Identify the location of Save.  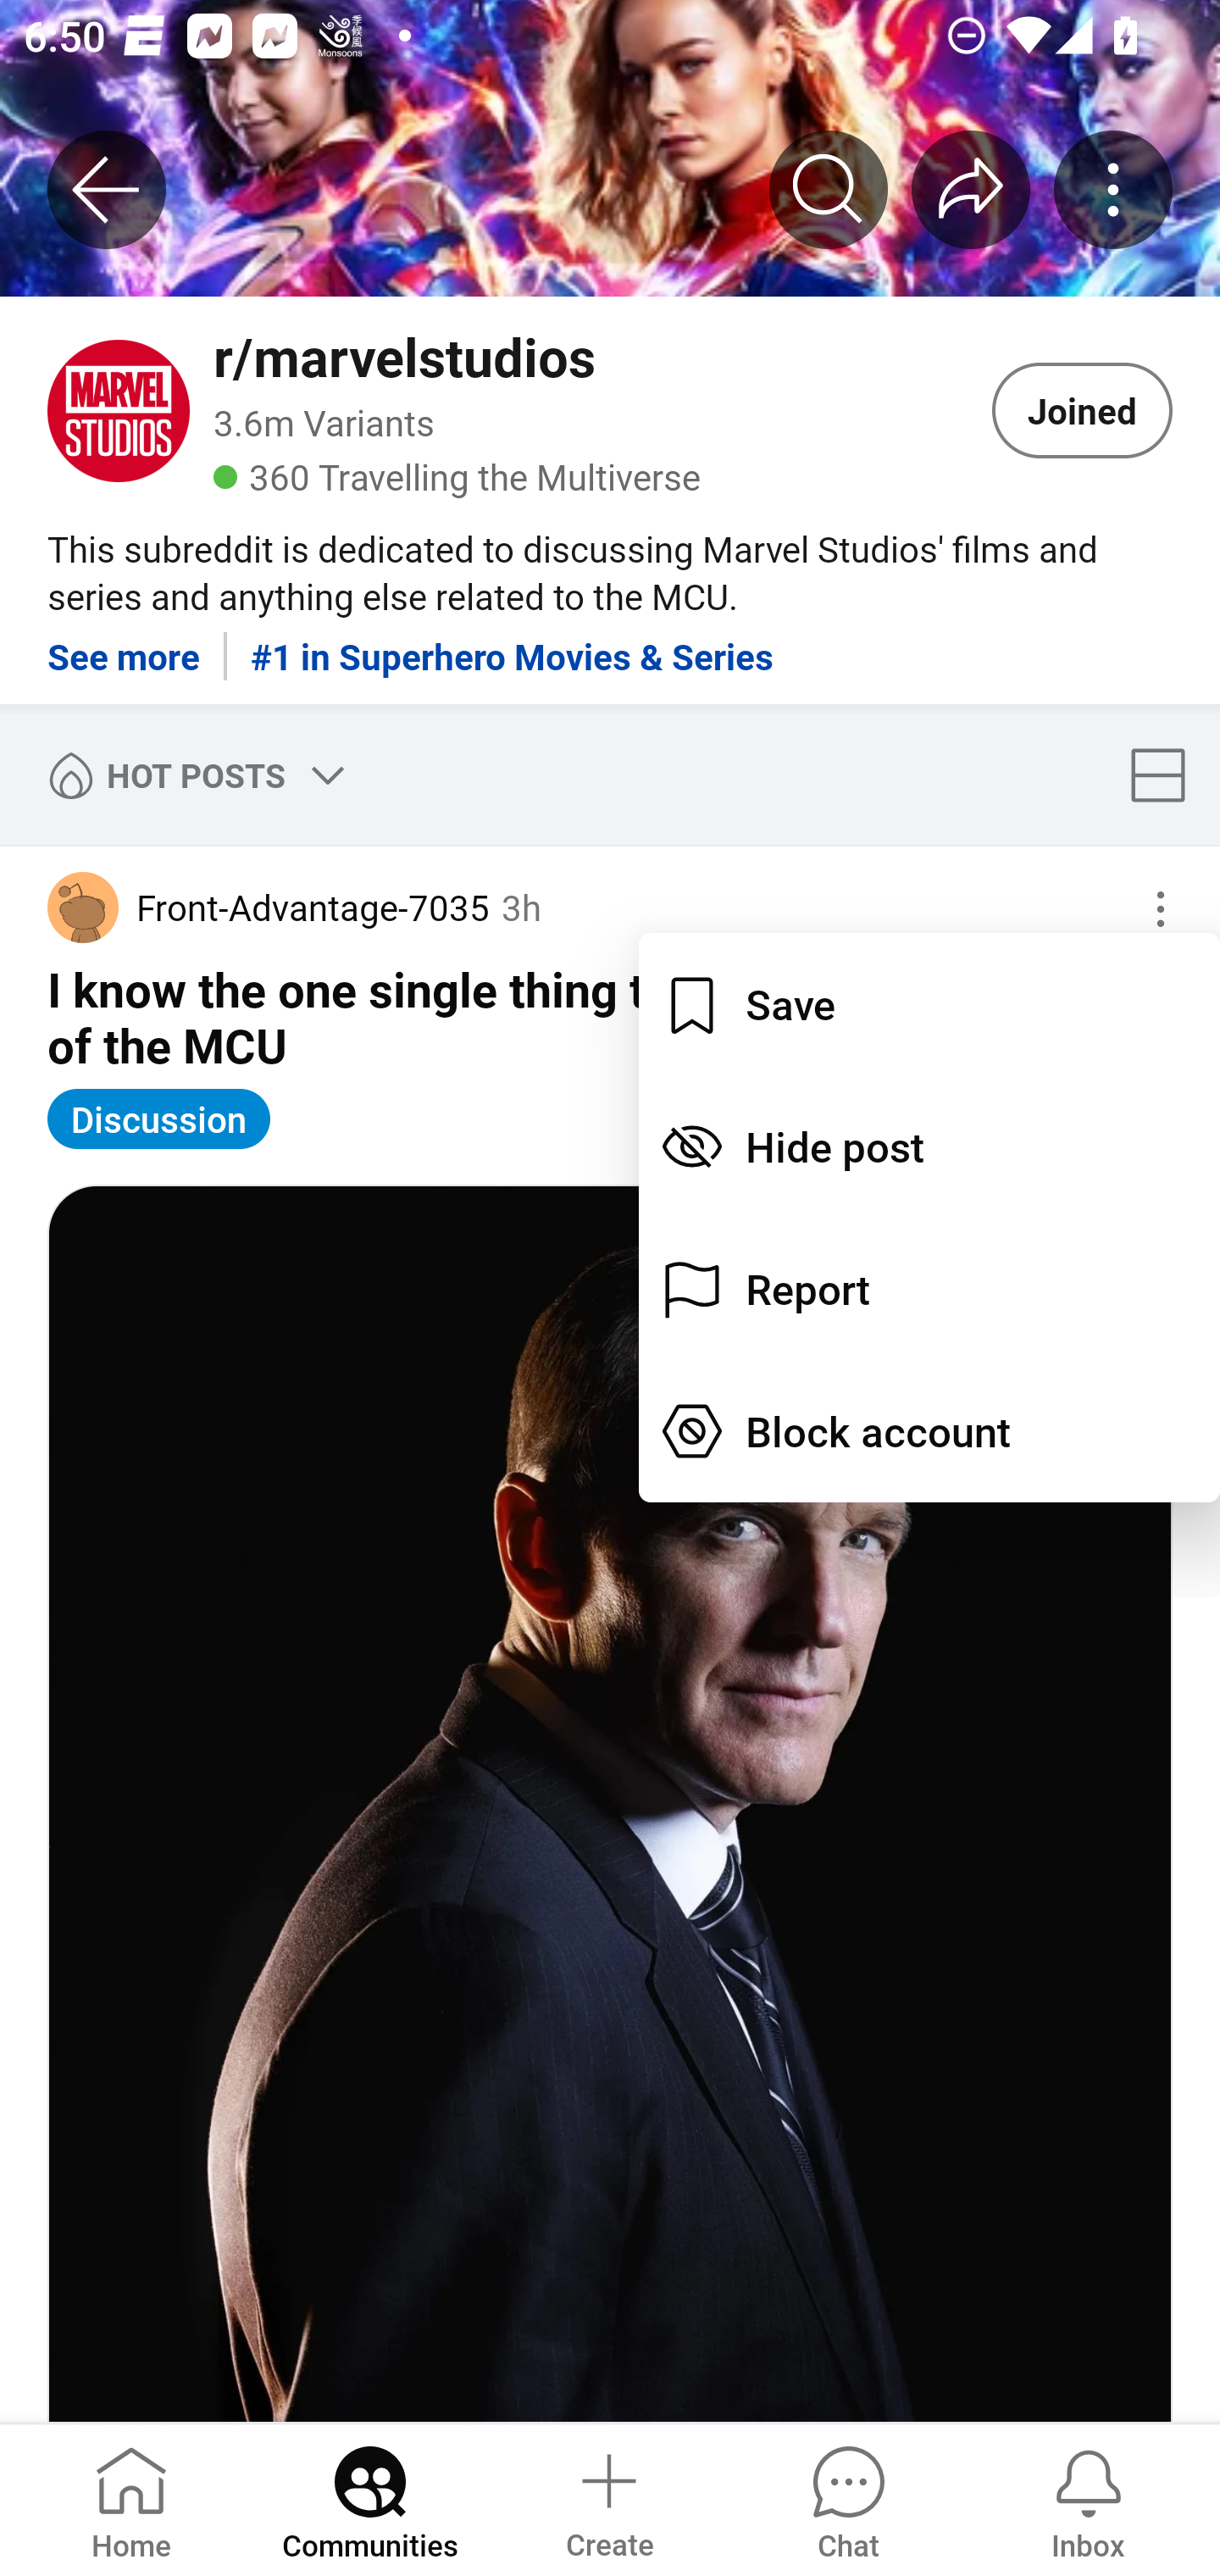
(929, 1003).